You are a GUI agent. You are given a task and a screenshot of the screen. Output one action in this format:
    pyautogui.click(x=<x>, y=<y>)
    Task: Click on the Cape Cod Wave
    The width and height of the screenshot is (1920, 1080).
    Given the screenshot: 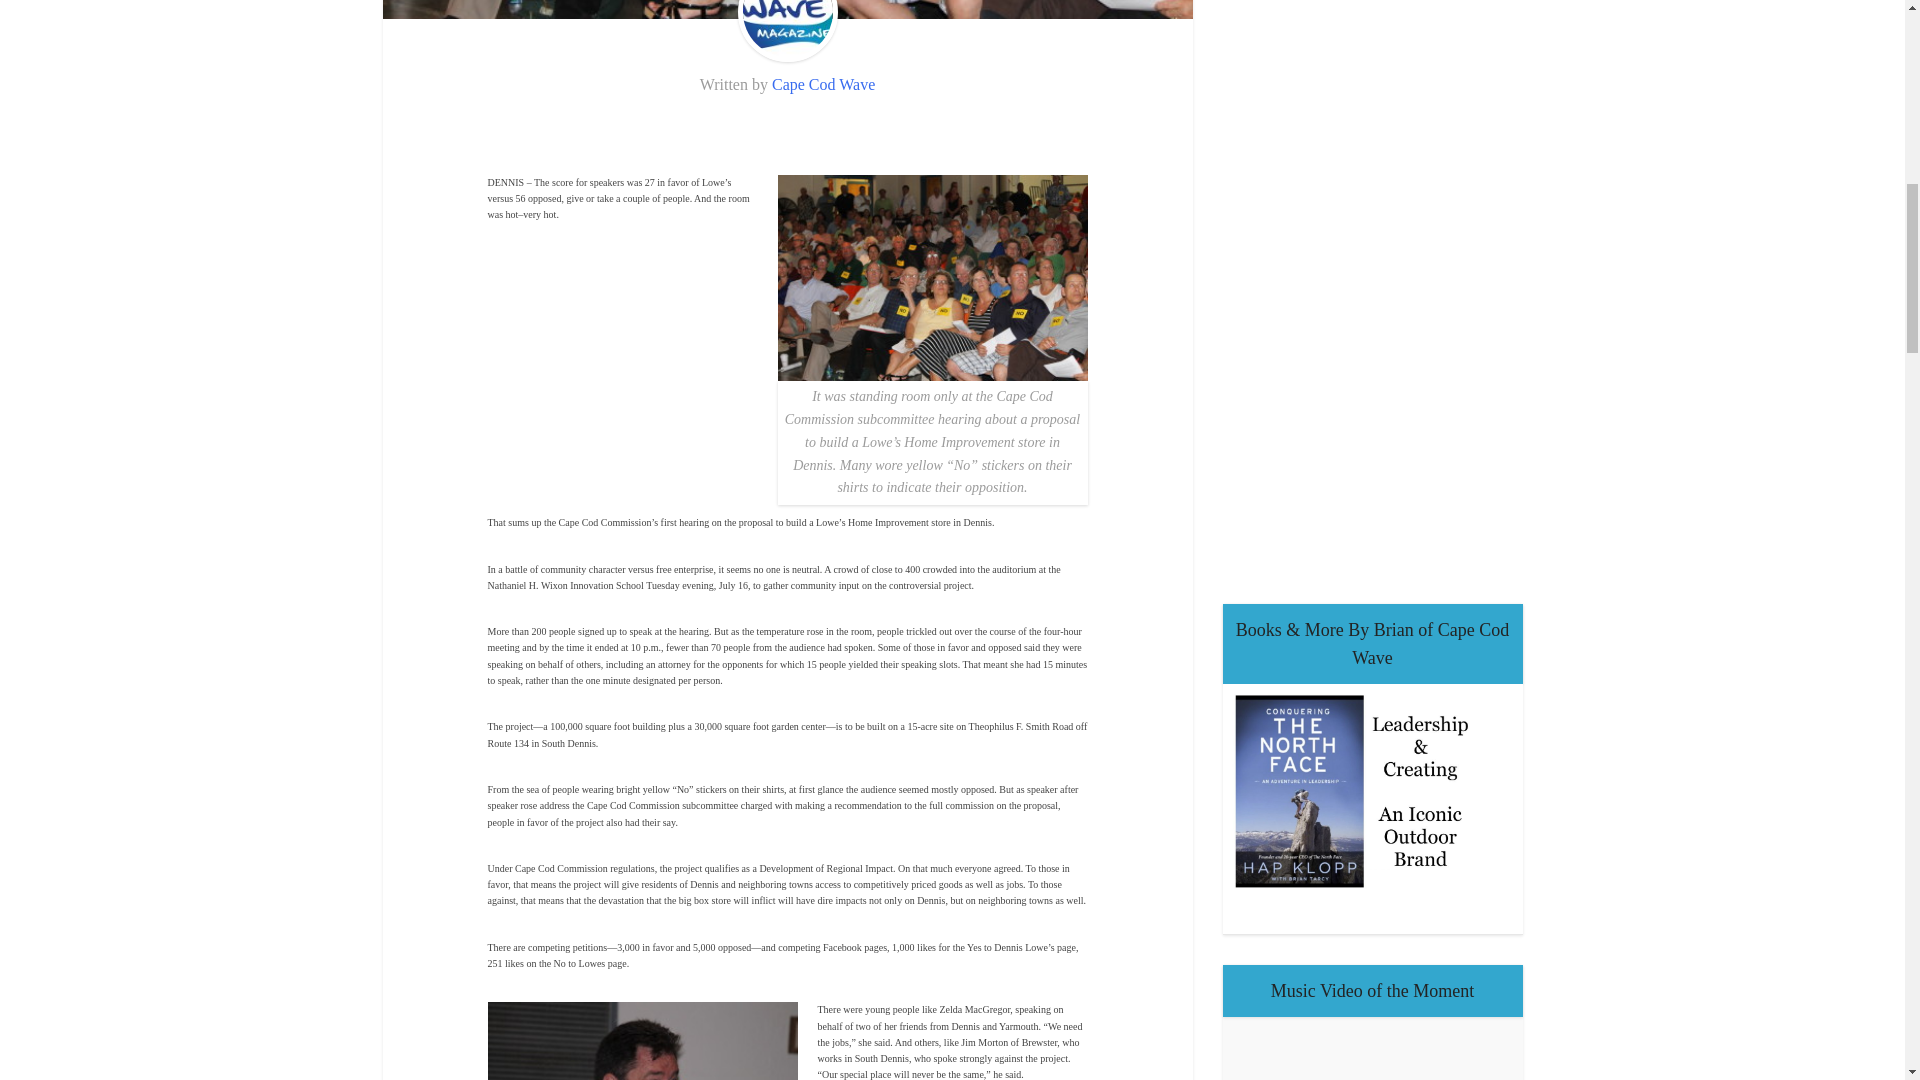 What is the action you would take?
    pyautogui.click(x=823, y=84)
    